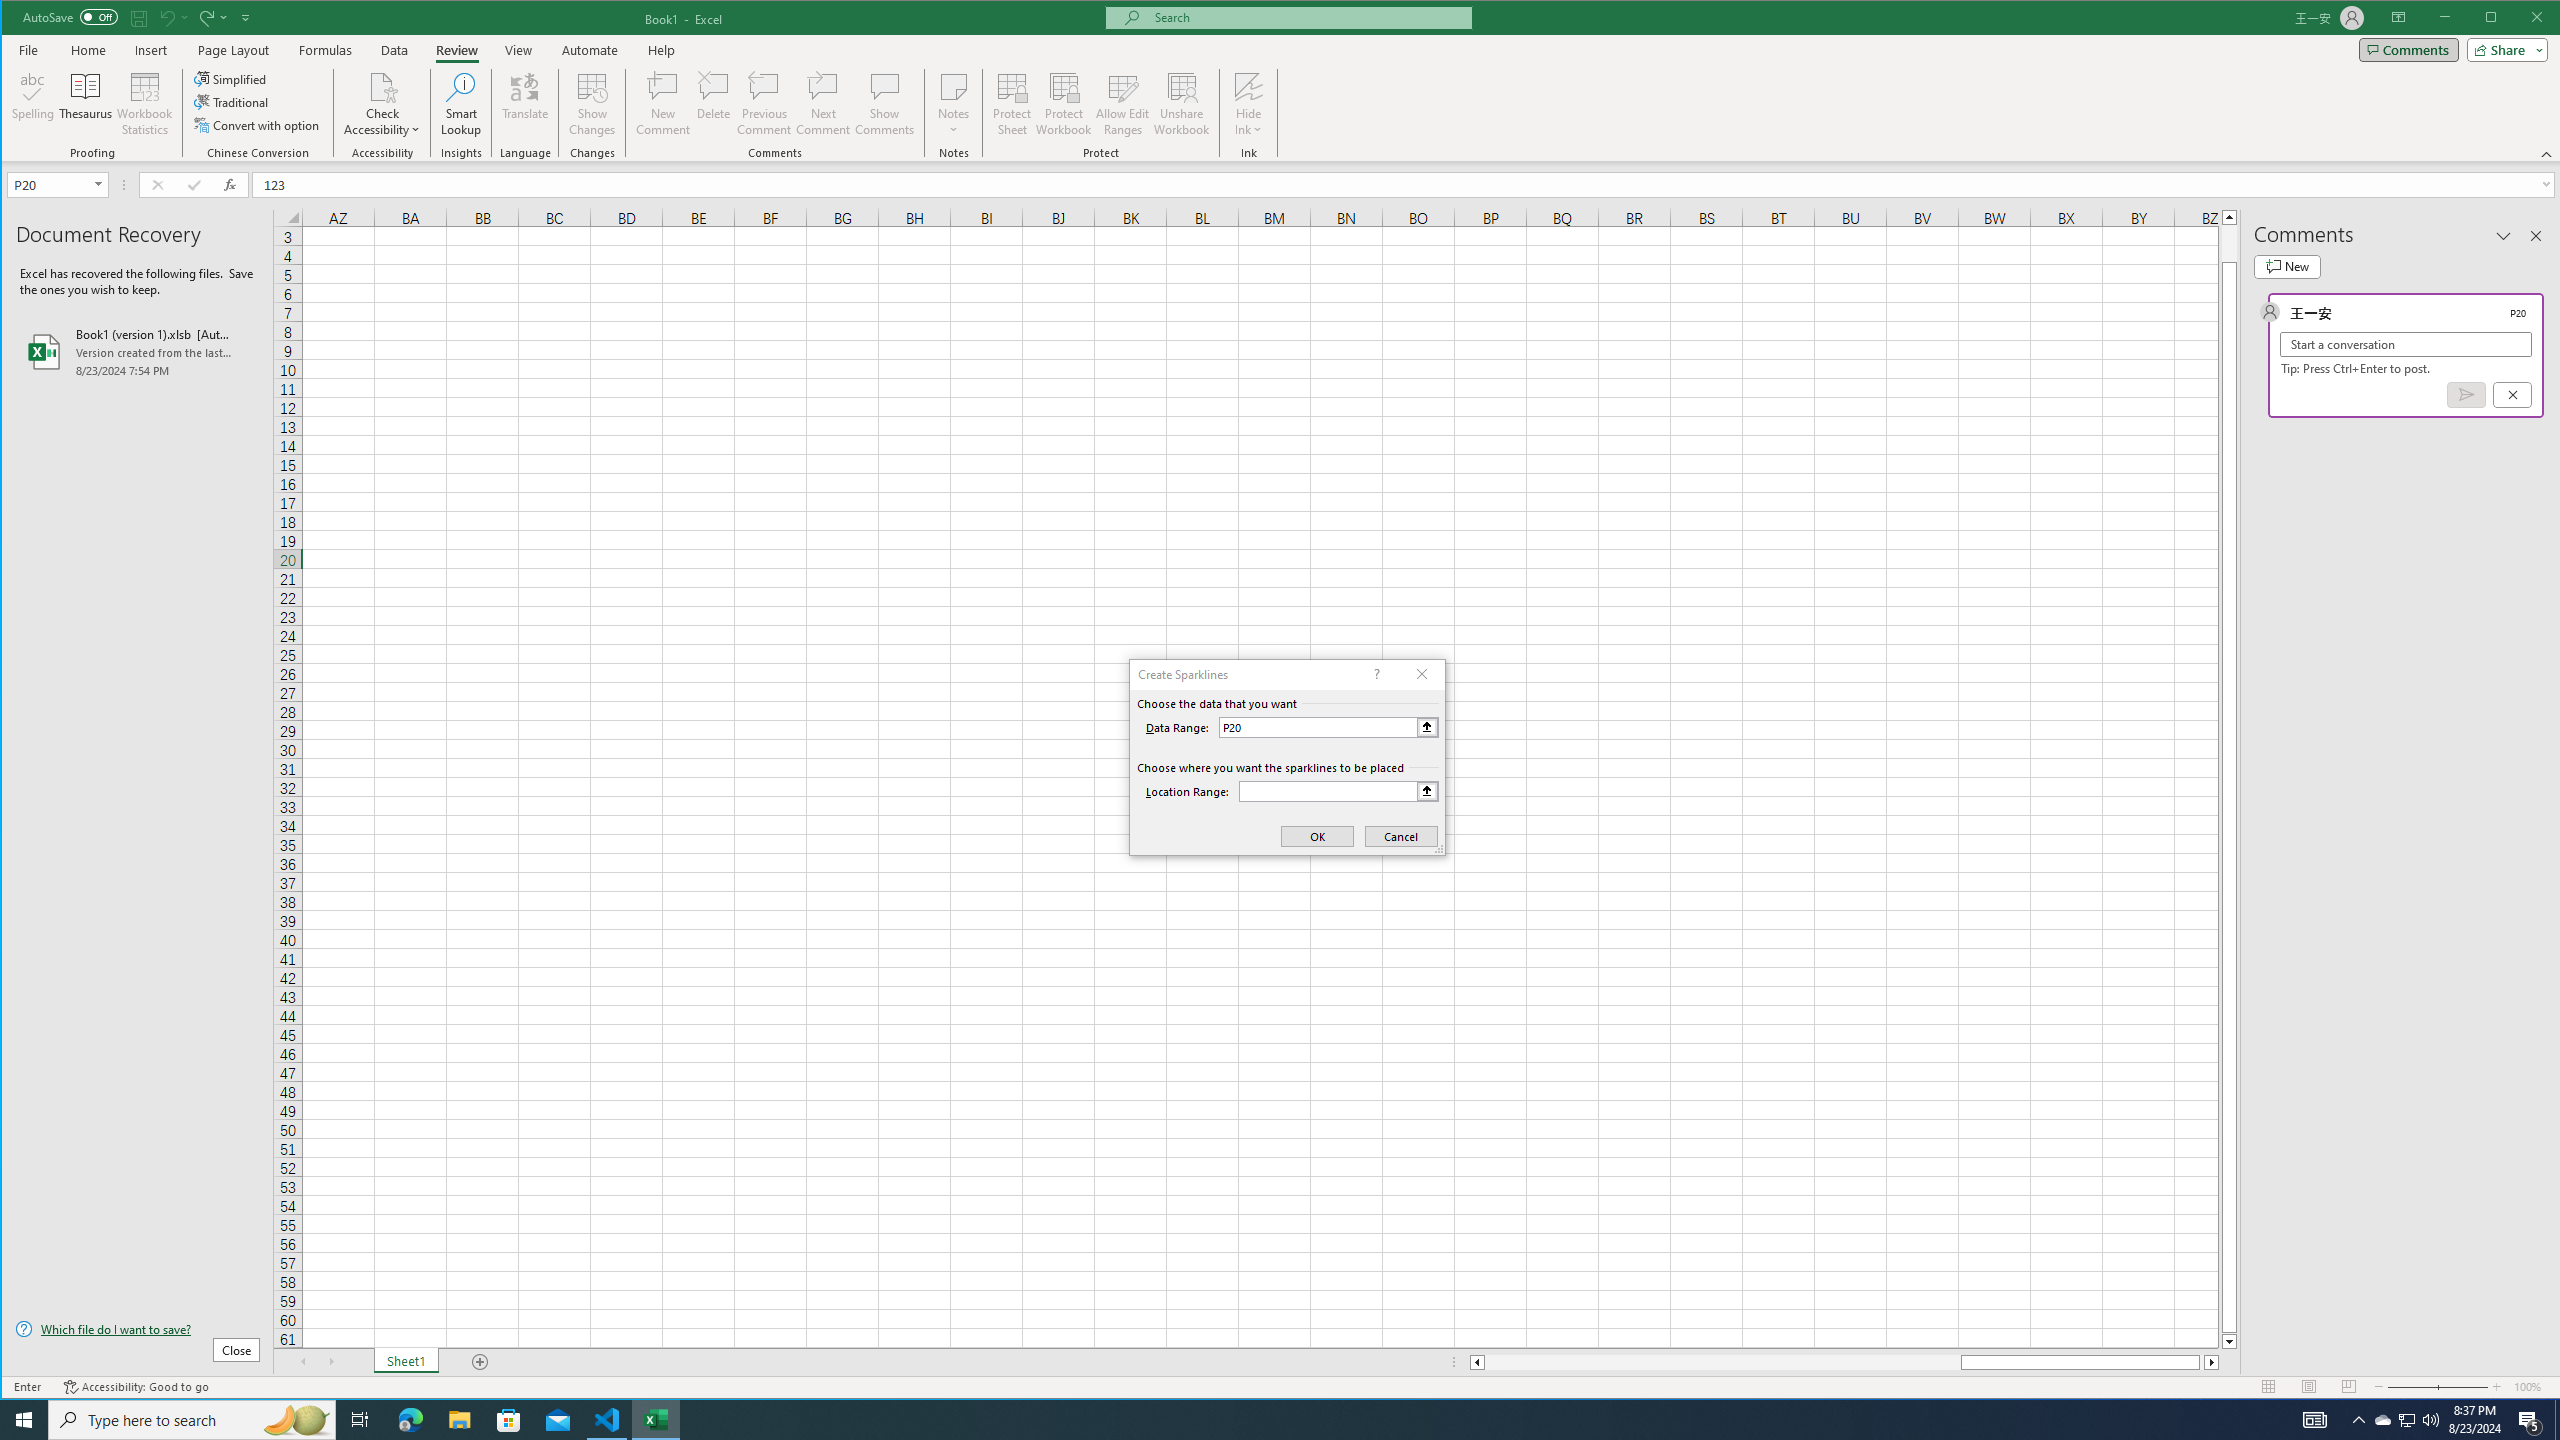 This screenshot has height=1440, width=2560. Describe the element at coordinates (138, 1328) in the screenshot. I see `Which file do I want to save?` at that location.